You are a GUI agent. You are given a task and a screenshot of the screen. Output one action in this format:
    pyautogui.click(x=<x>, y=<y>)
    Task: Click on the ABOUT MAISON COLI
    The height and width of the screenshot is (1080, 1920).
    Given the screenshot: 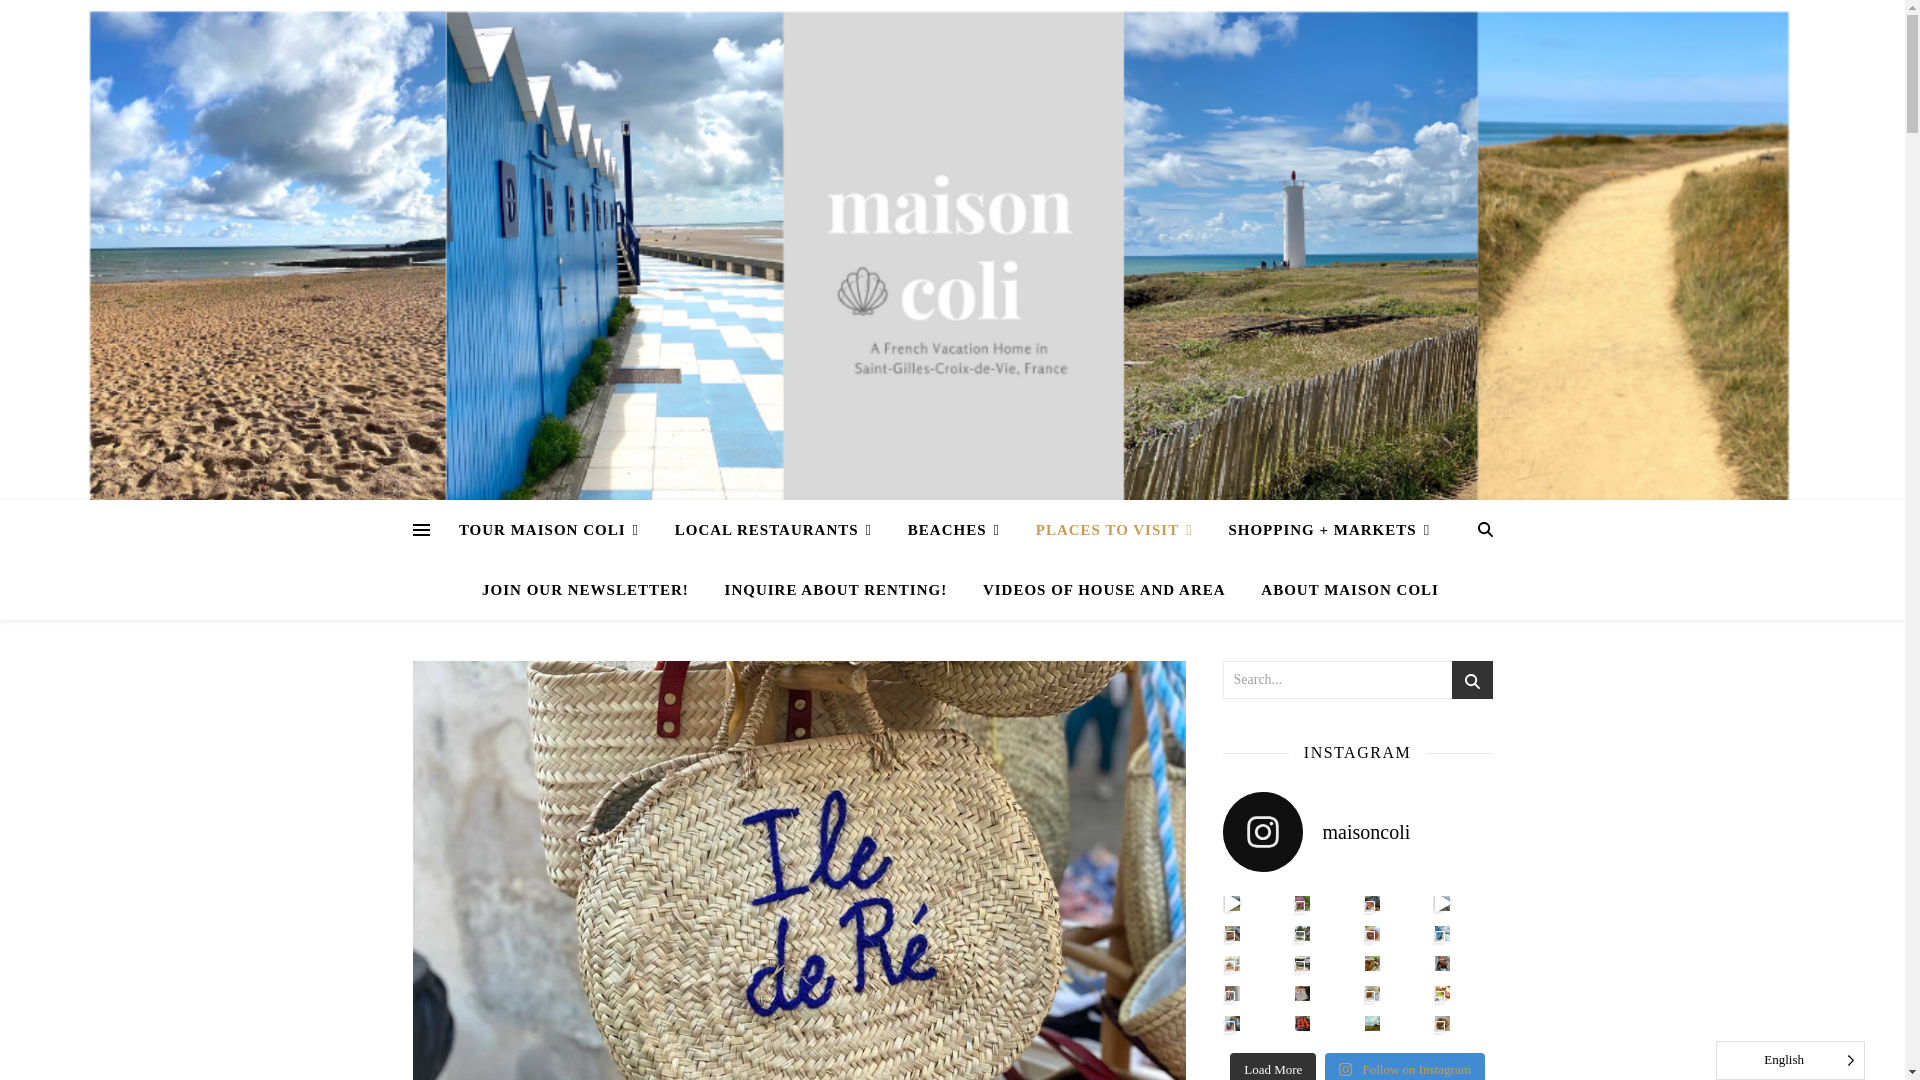 What is the action you would take?
    pyautogui.click(x=1341, y=590)
    